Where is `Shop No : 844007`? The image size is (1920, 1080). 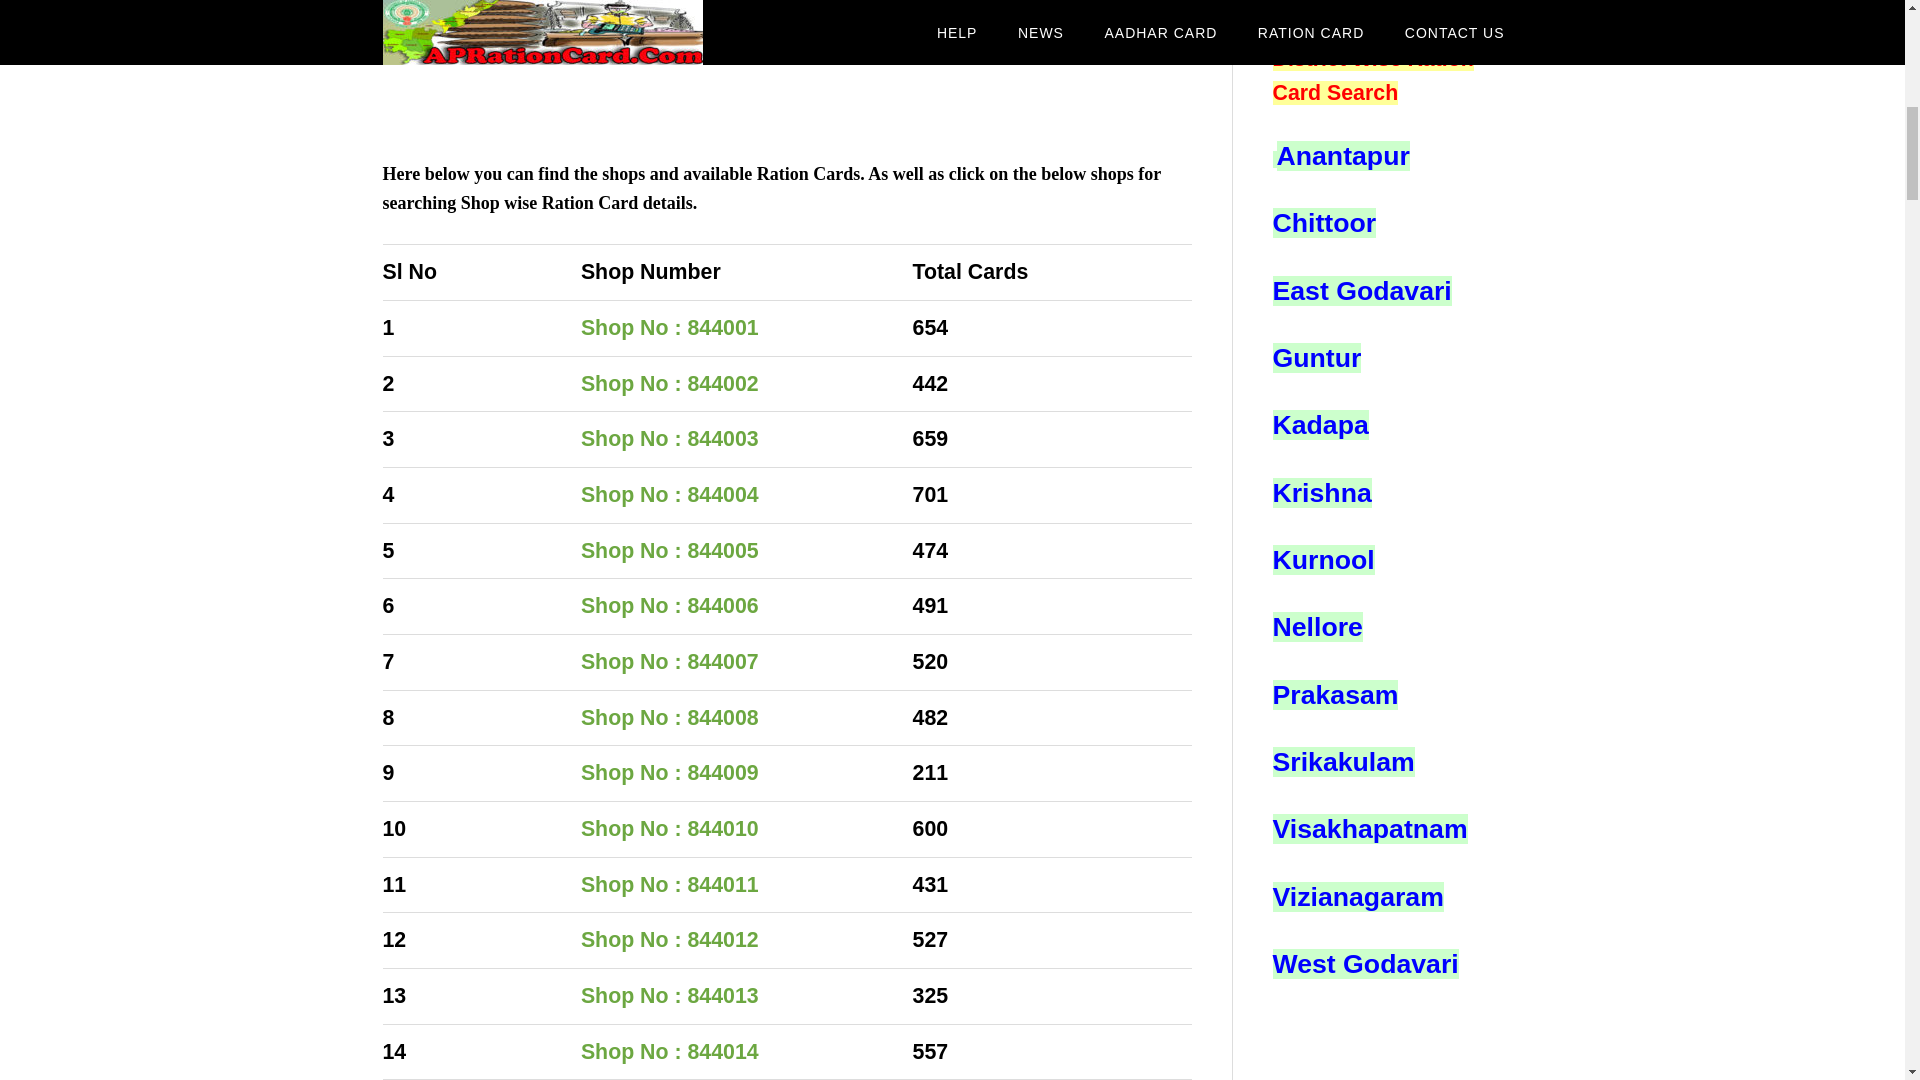
Shop No : 844007 is located at coordinates (670, 662).